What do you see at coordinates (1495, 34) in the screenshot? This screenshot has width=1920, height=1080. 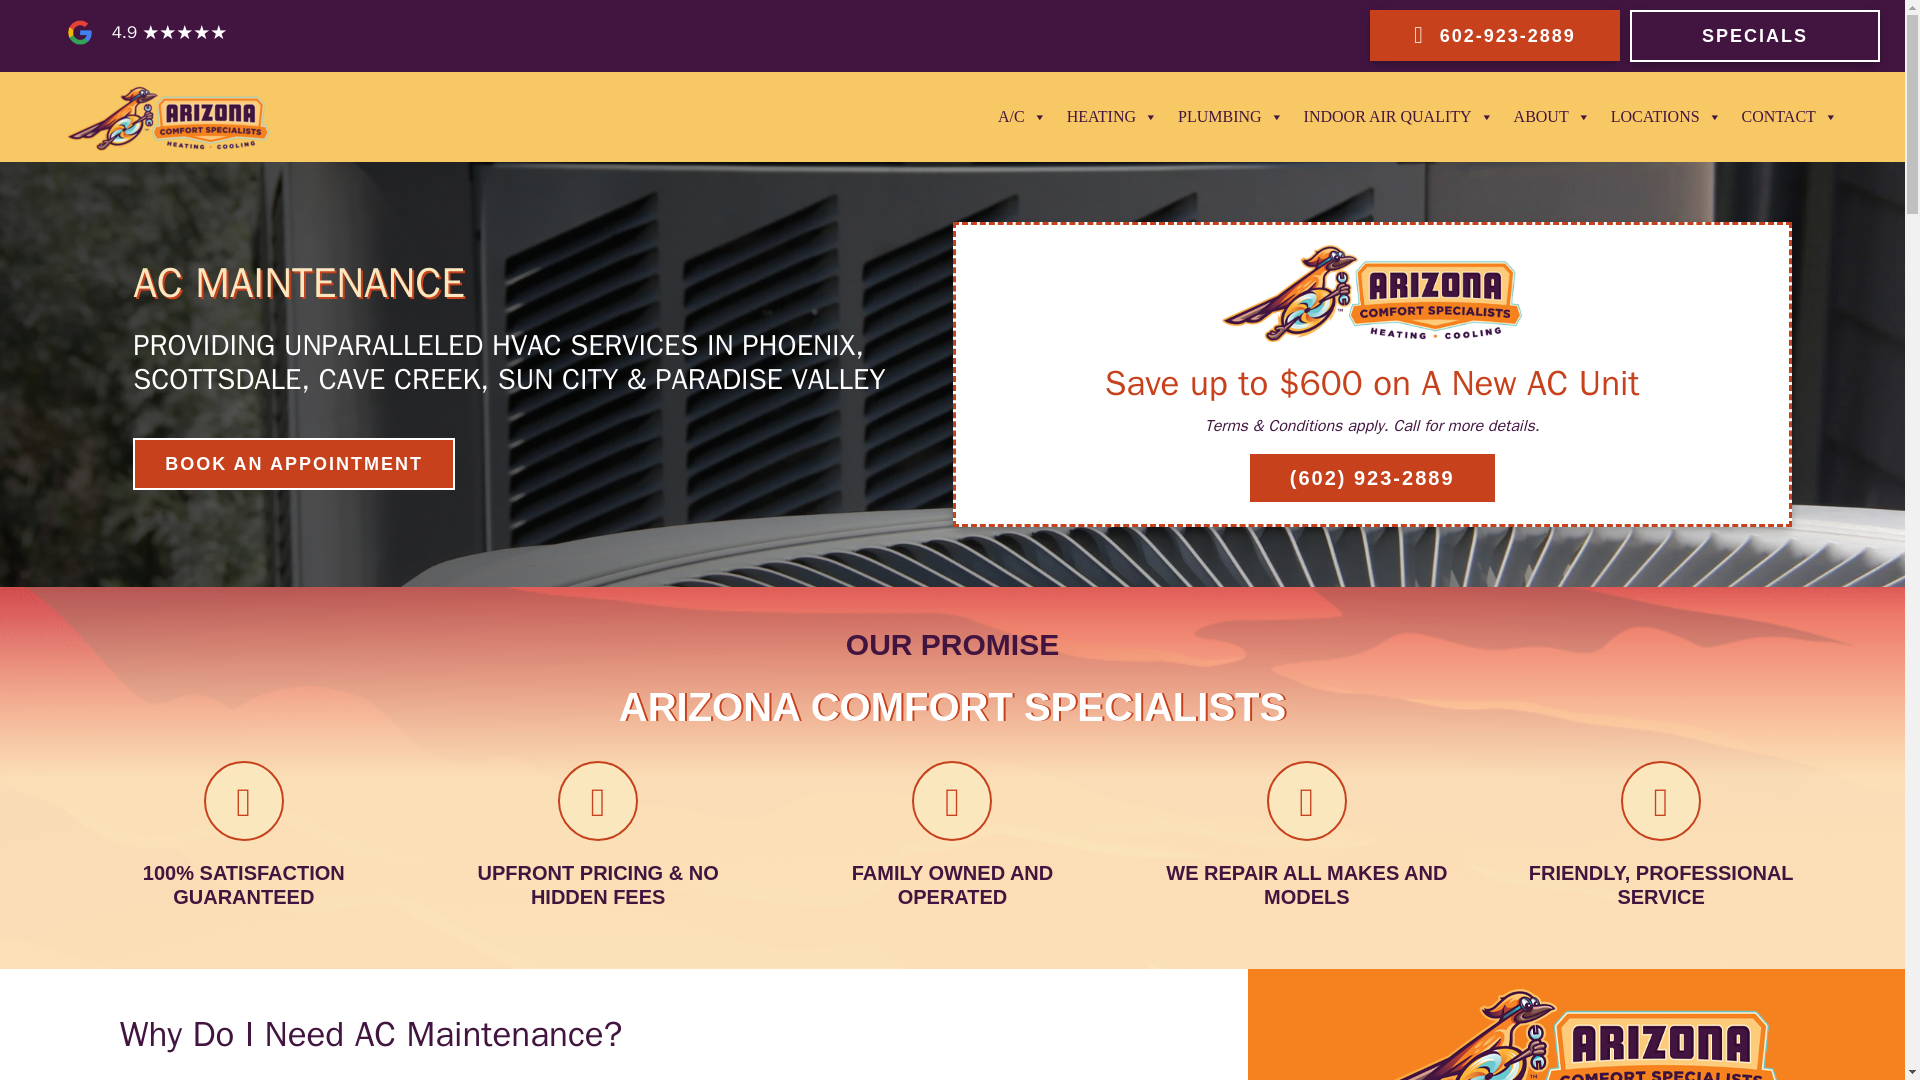 I see `602-923-2889` at bounding box center [1495, 34].